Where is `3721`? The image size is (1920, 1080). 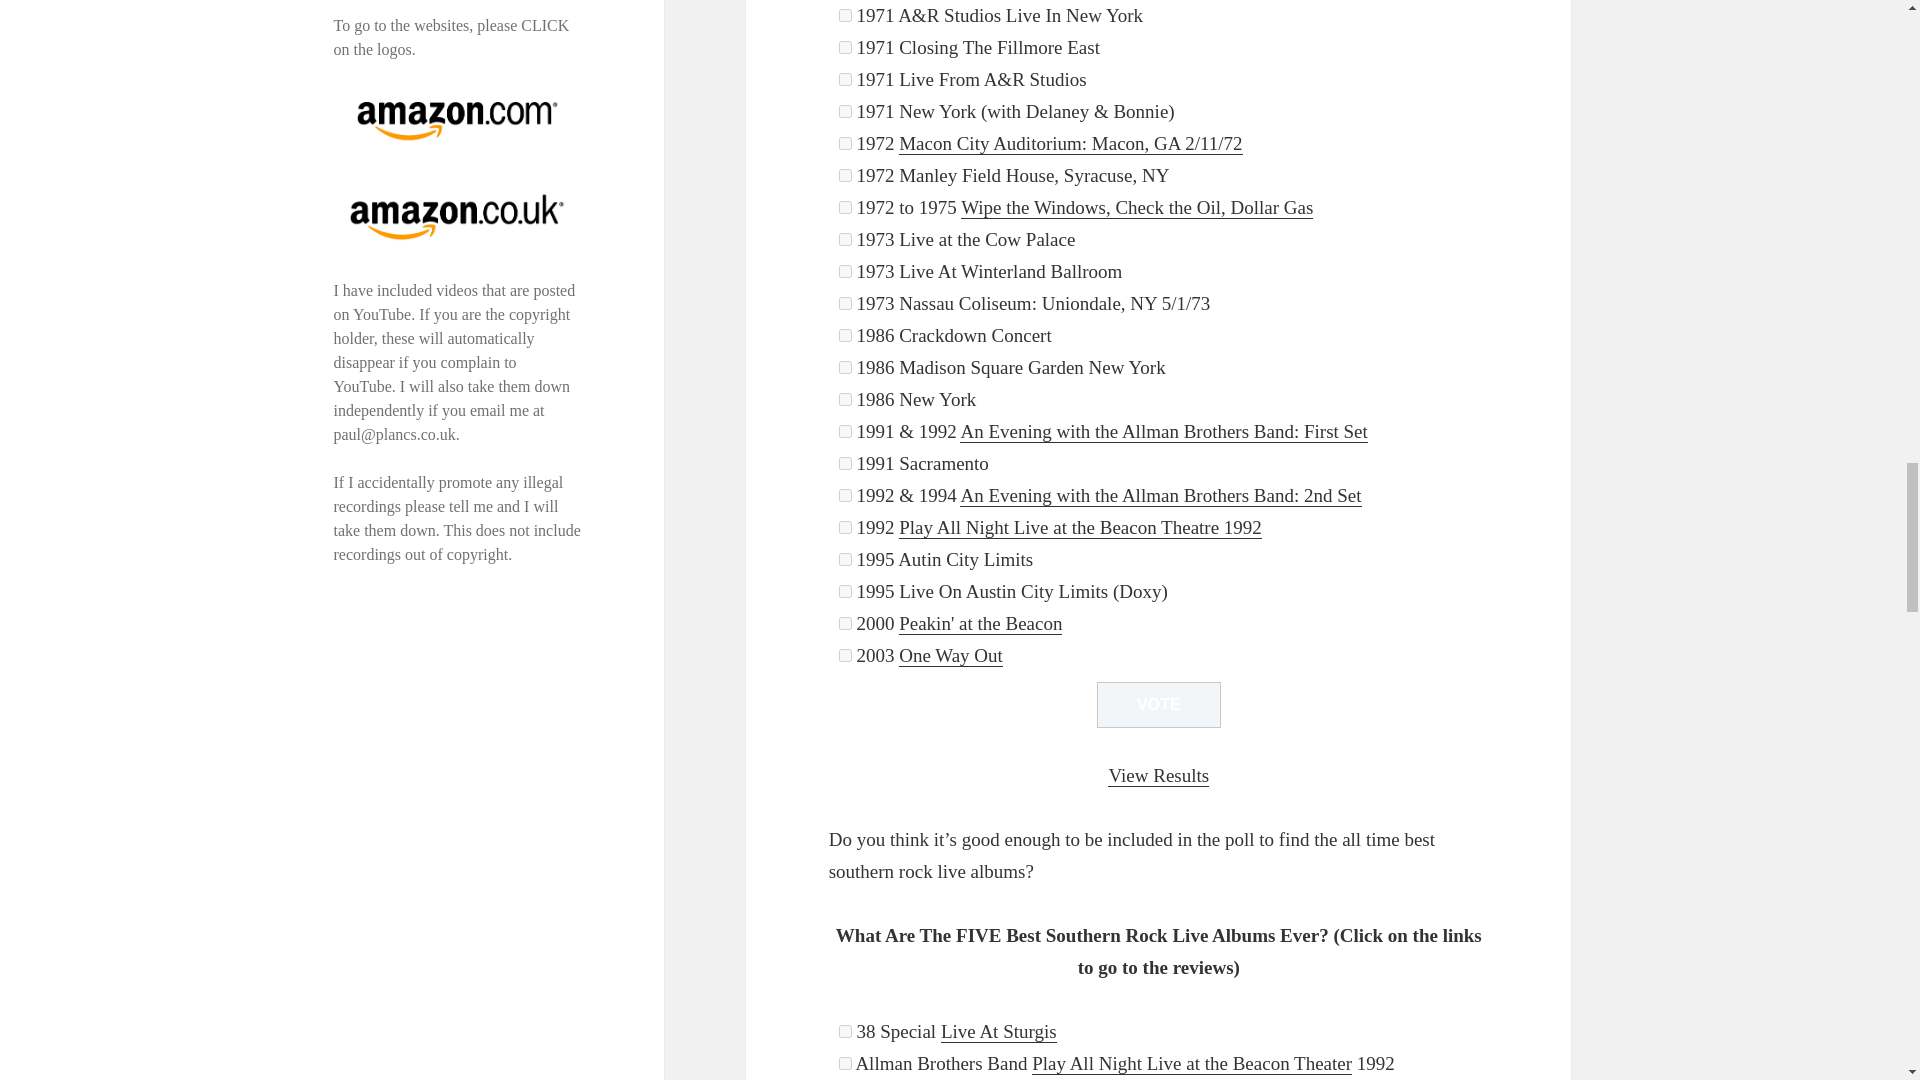 3721 is located at coordinates (846, 48).